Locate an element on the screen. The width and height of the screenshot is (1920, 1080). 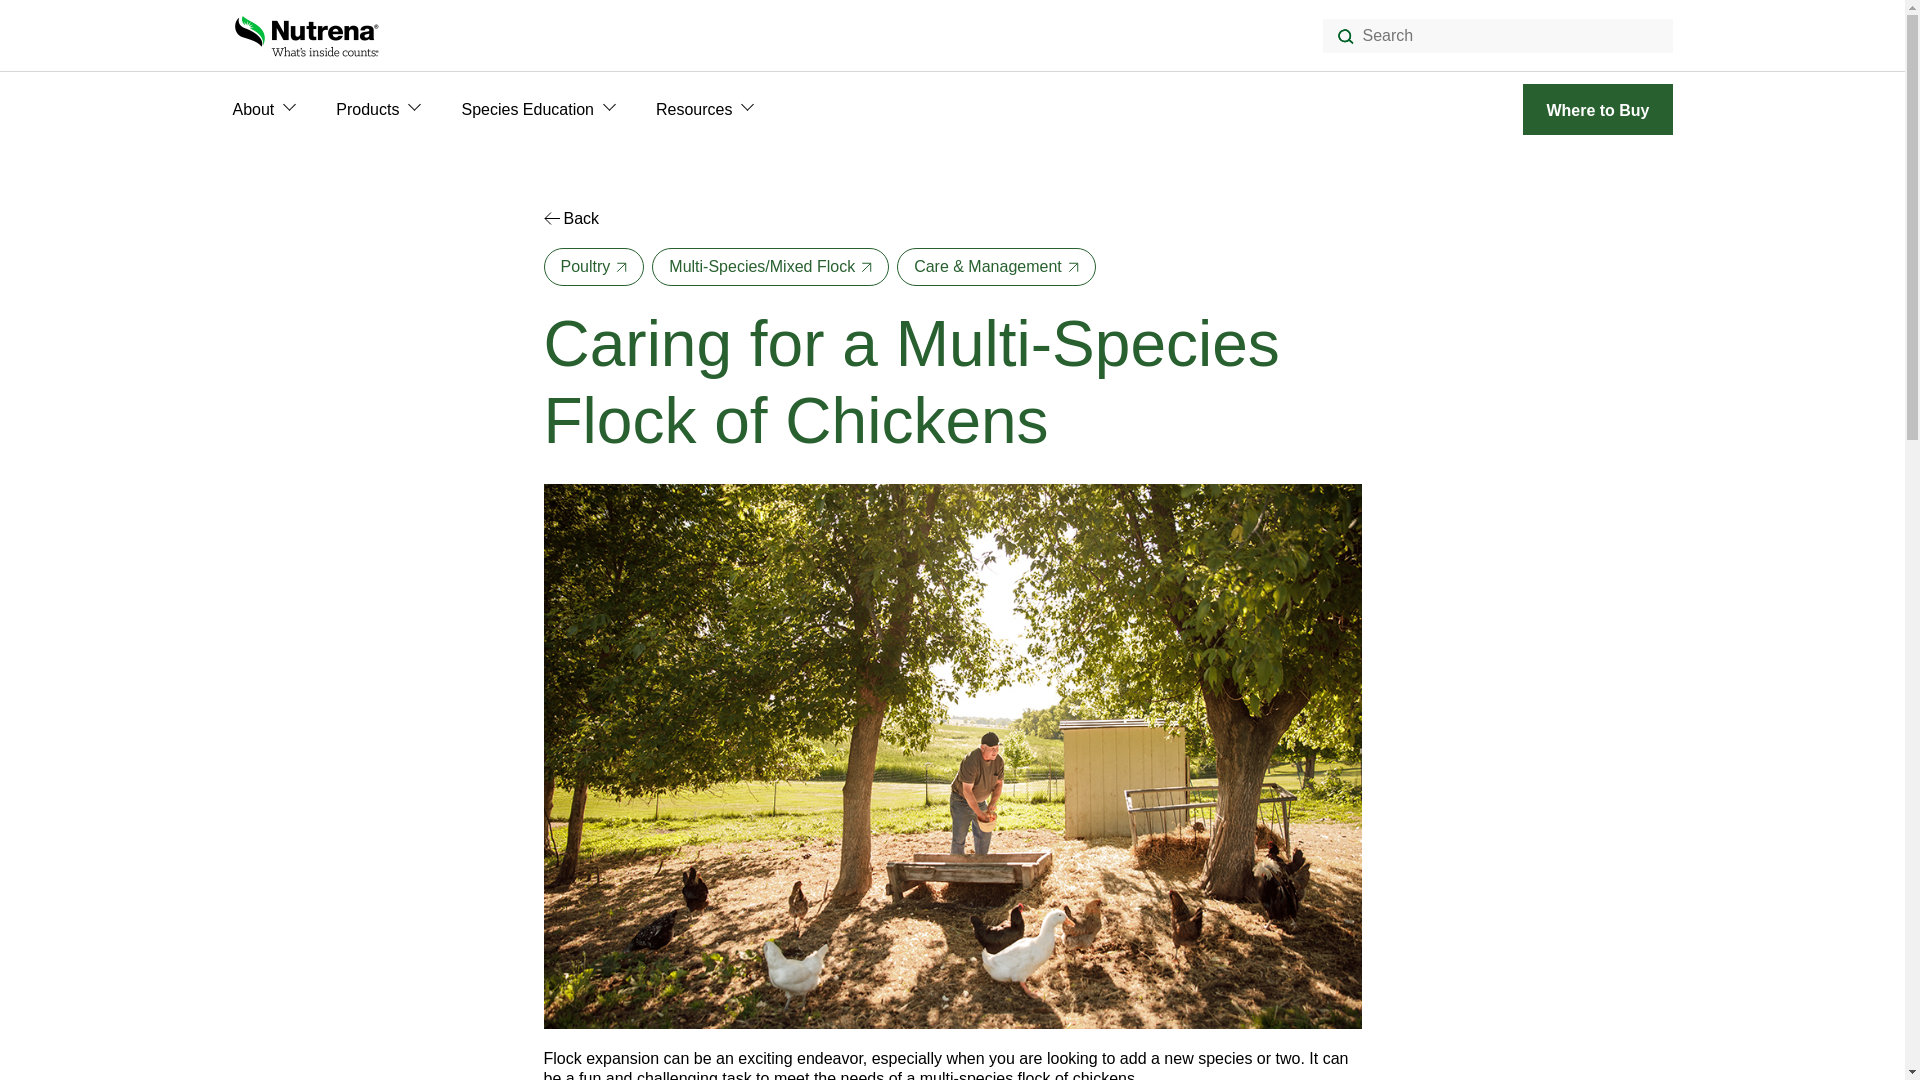
Where to Buy is located at coordinates (1597, 110).